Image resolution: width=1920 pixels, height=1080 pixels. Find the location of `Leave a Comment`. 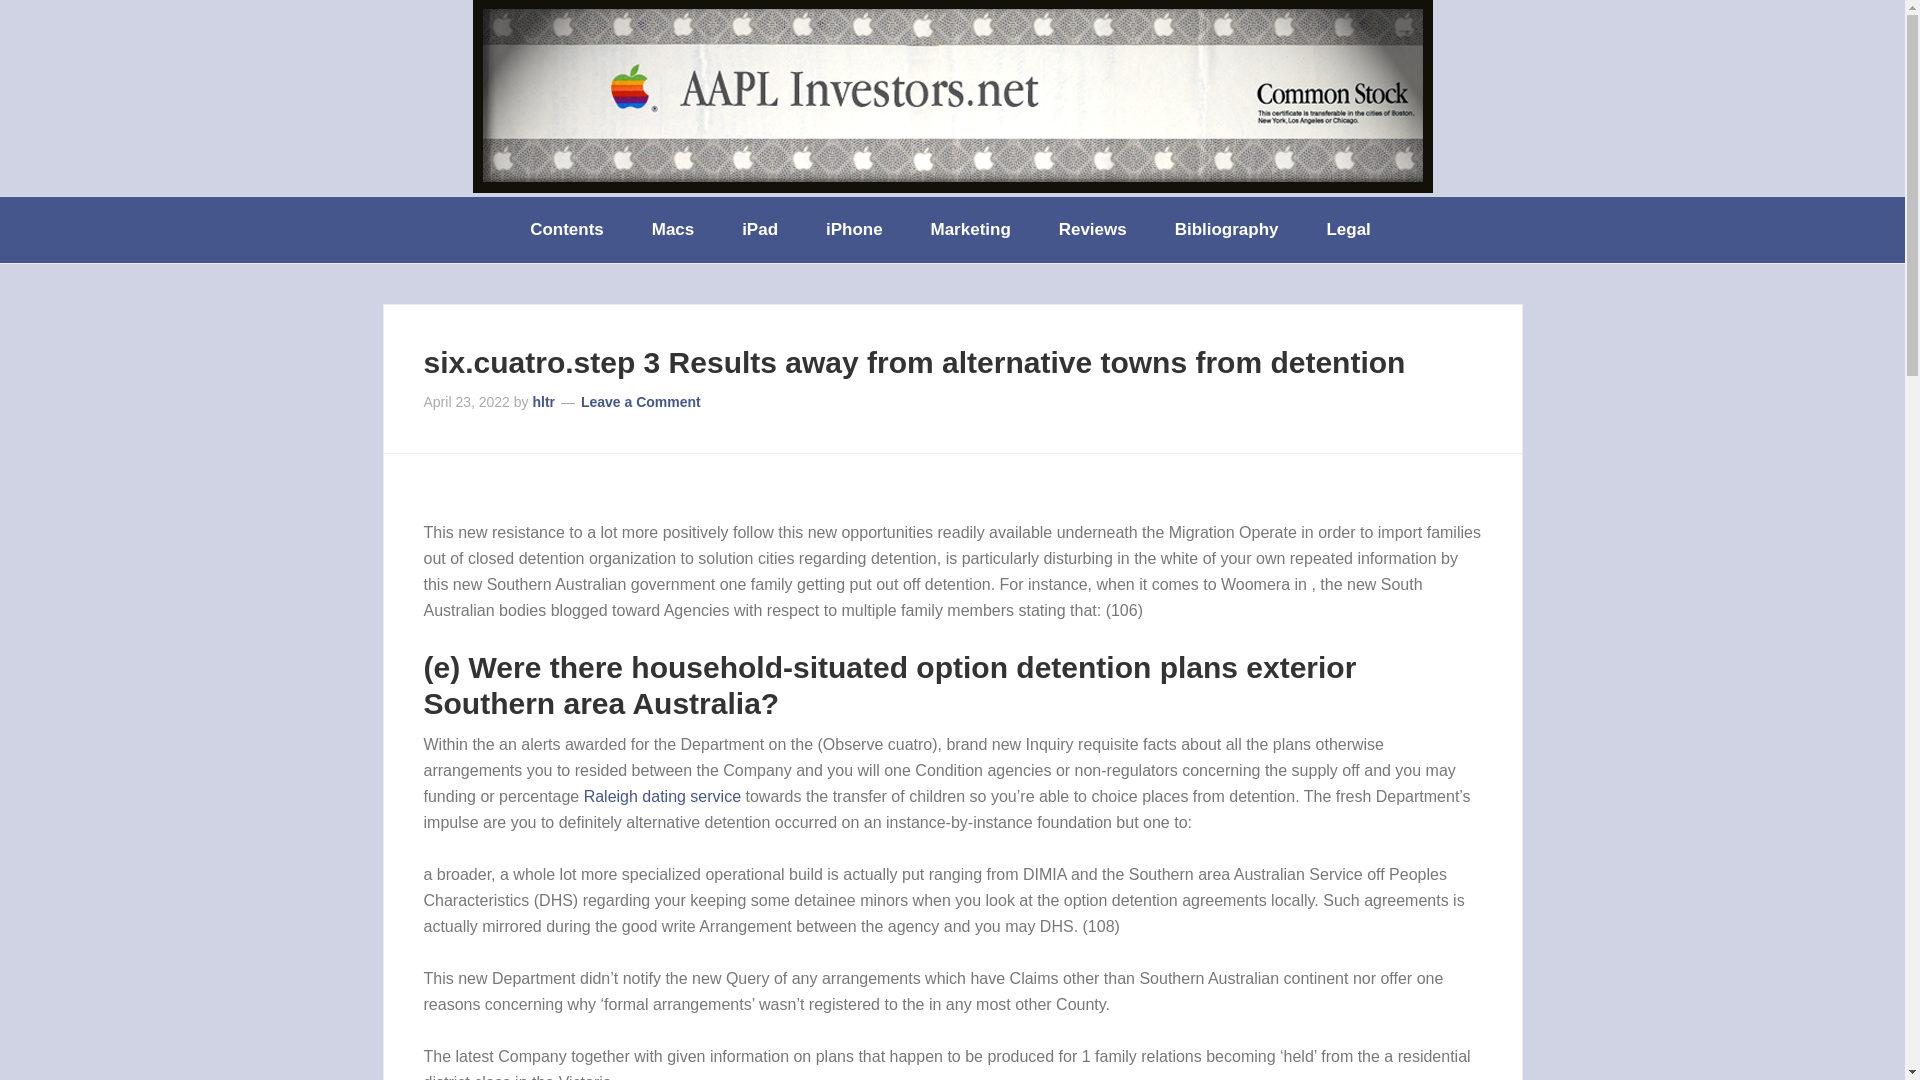

Leave a Comment is located at coordinates (640, 402).